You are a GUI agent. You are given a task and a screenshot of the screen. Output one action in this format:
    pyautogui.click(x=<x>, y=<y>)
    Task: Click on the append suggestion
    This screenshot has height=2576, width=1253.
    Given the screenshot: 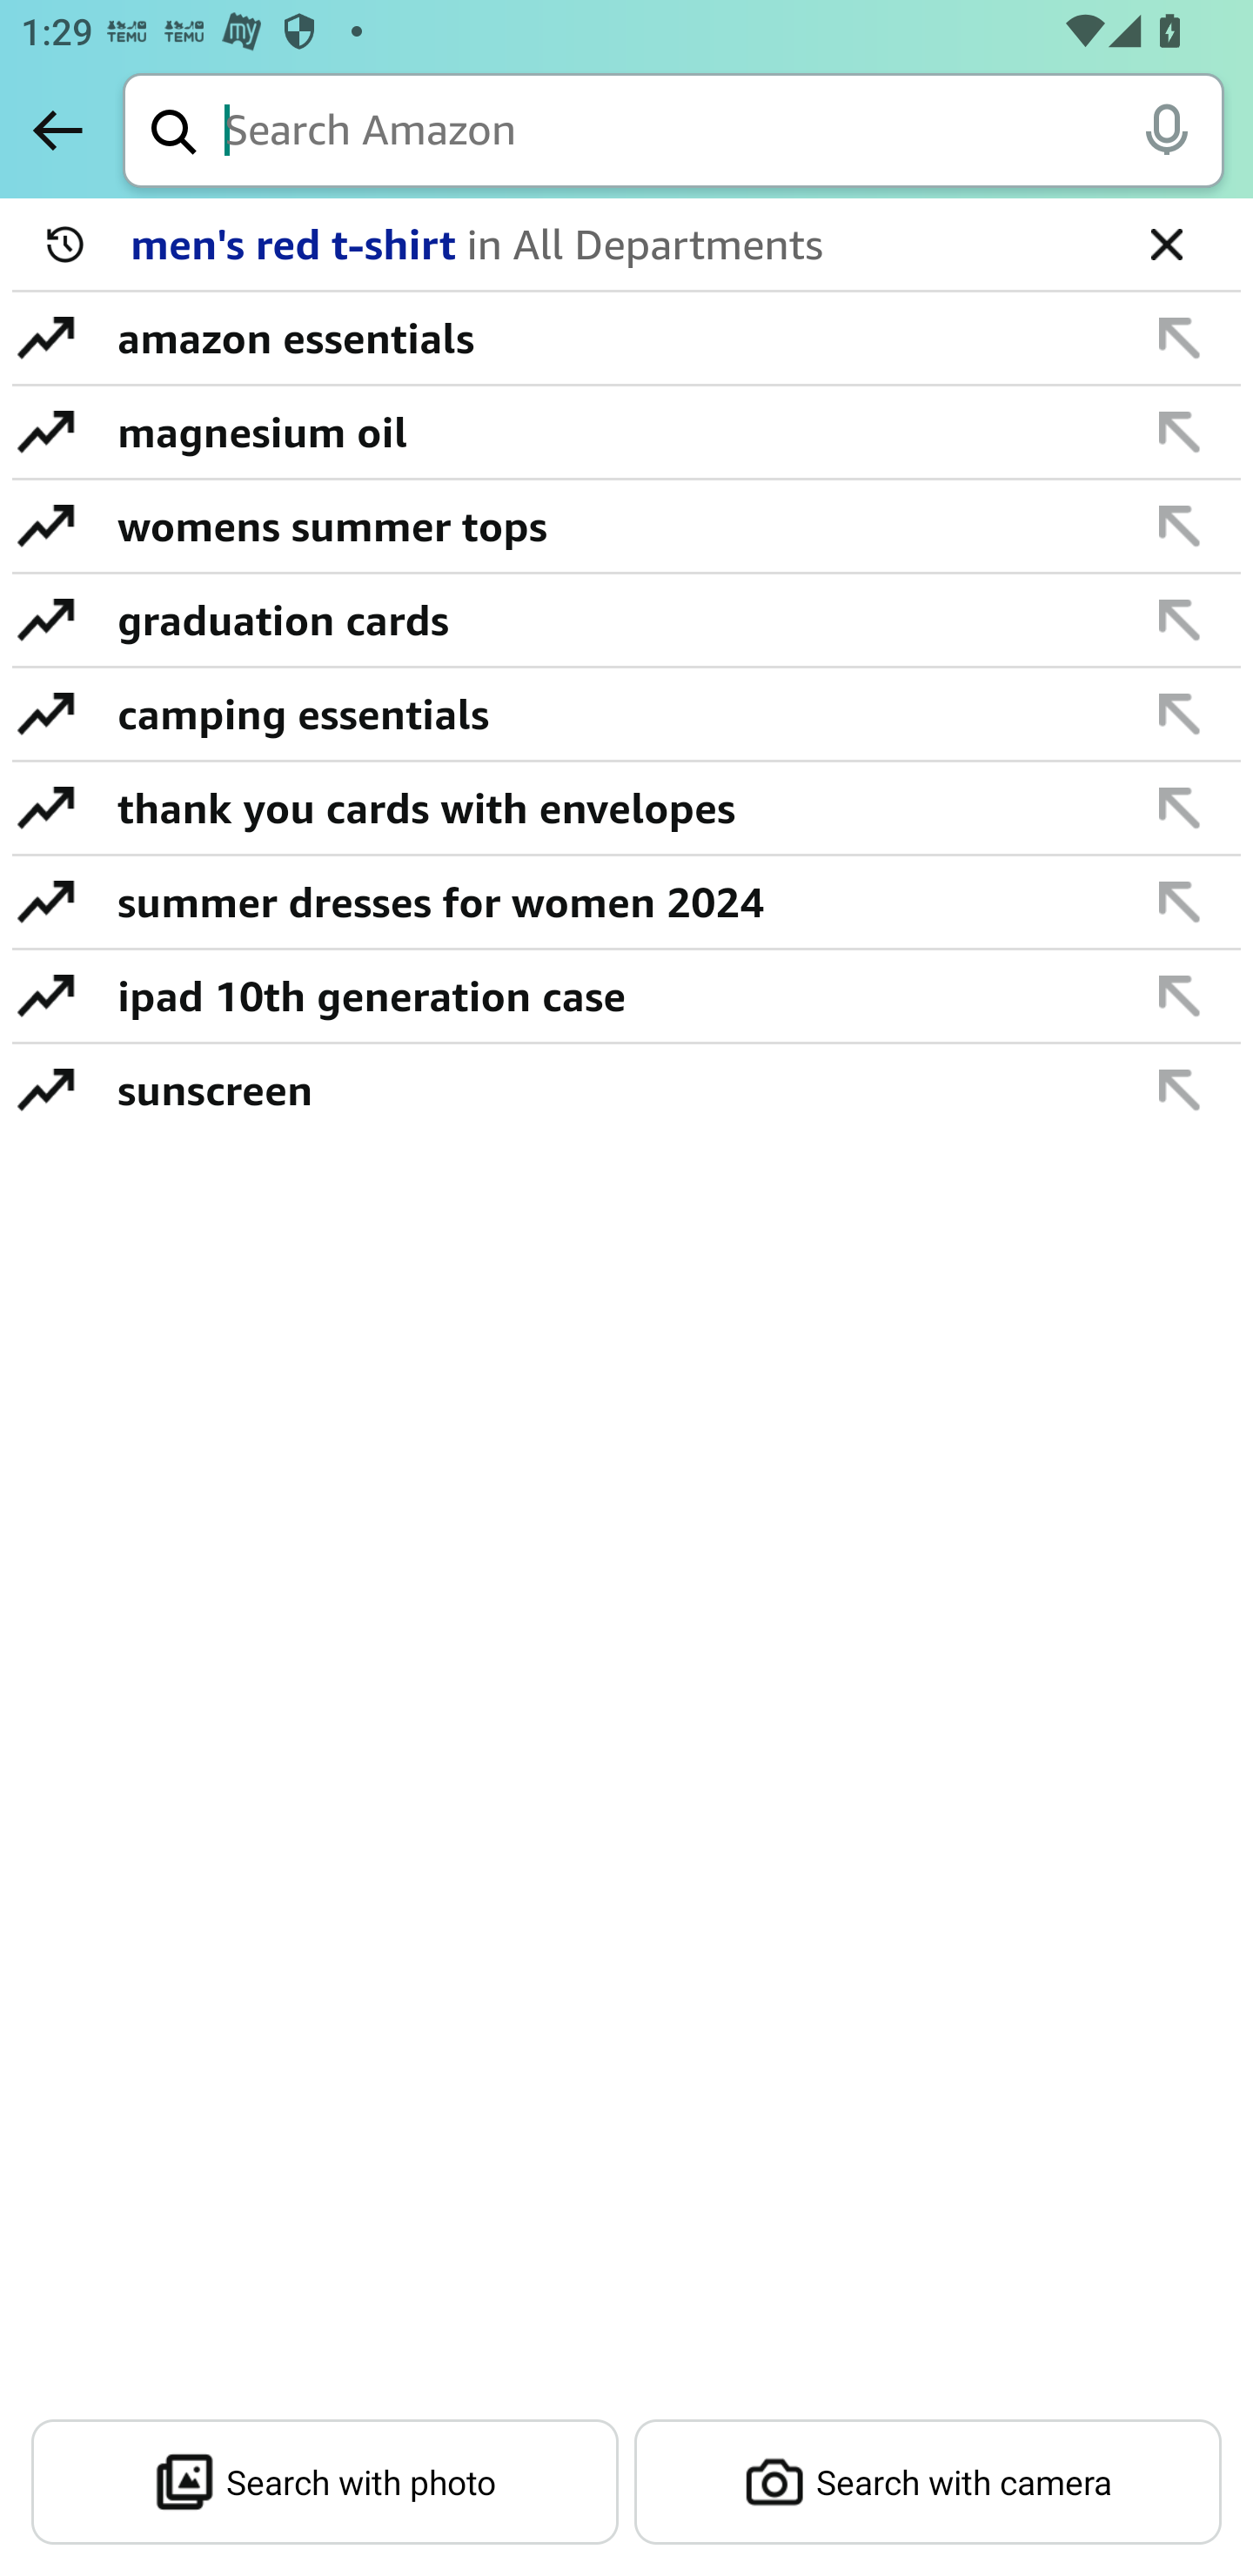 What is the action you would take?
    pyautogui.click(x=1180, y=526)
    